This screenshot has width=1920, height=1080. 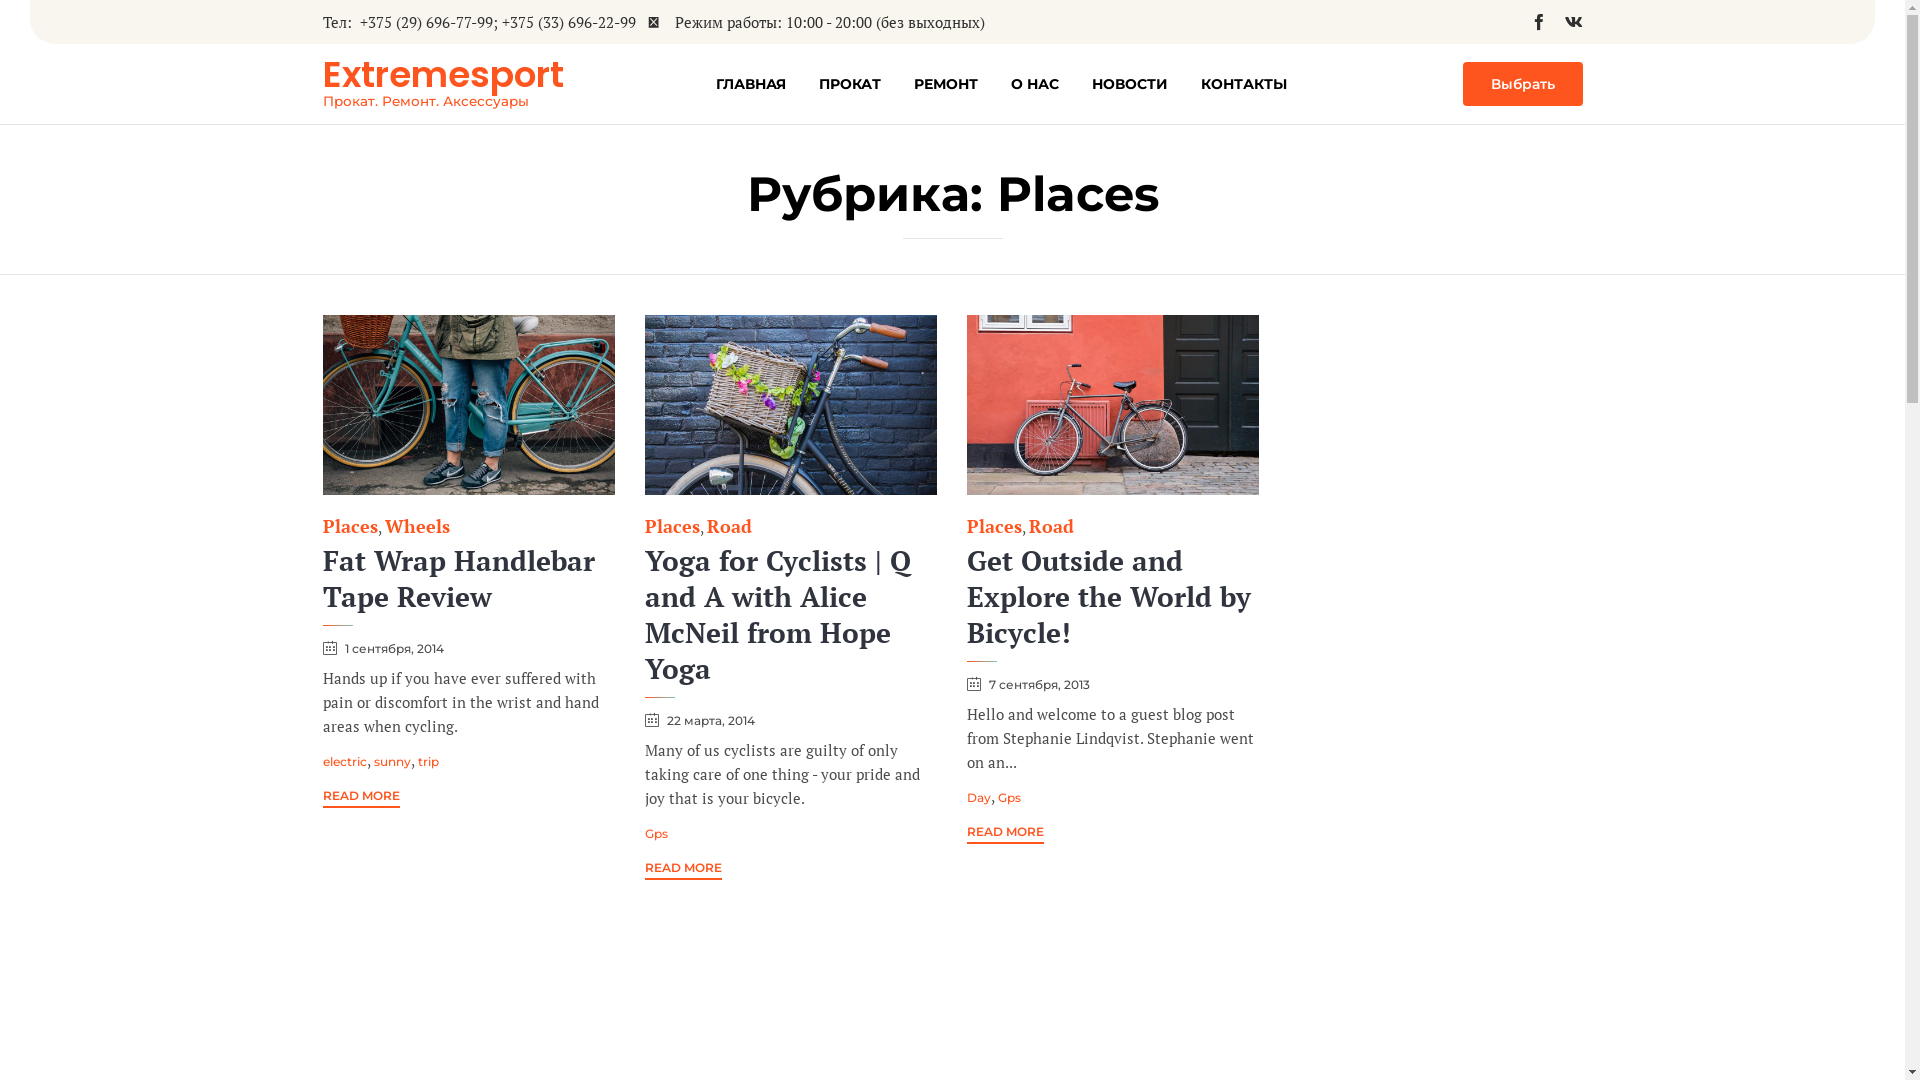 I want to click on Road, so click(x=1050, y=526).